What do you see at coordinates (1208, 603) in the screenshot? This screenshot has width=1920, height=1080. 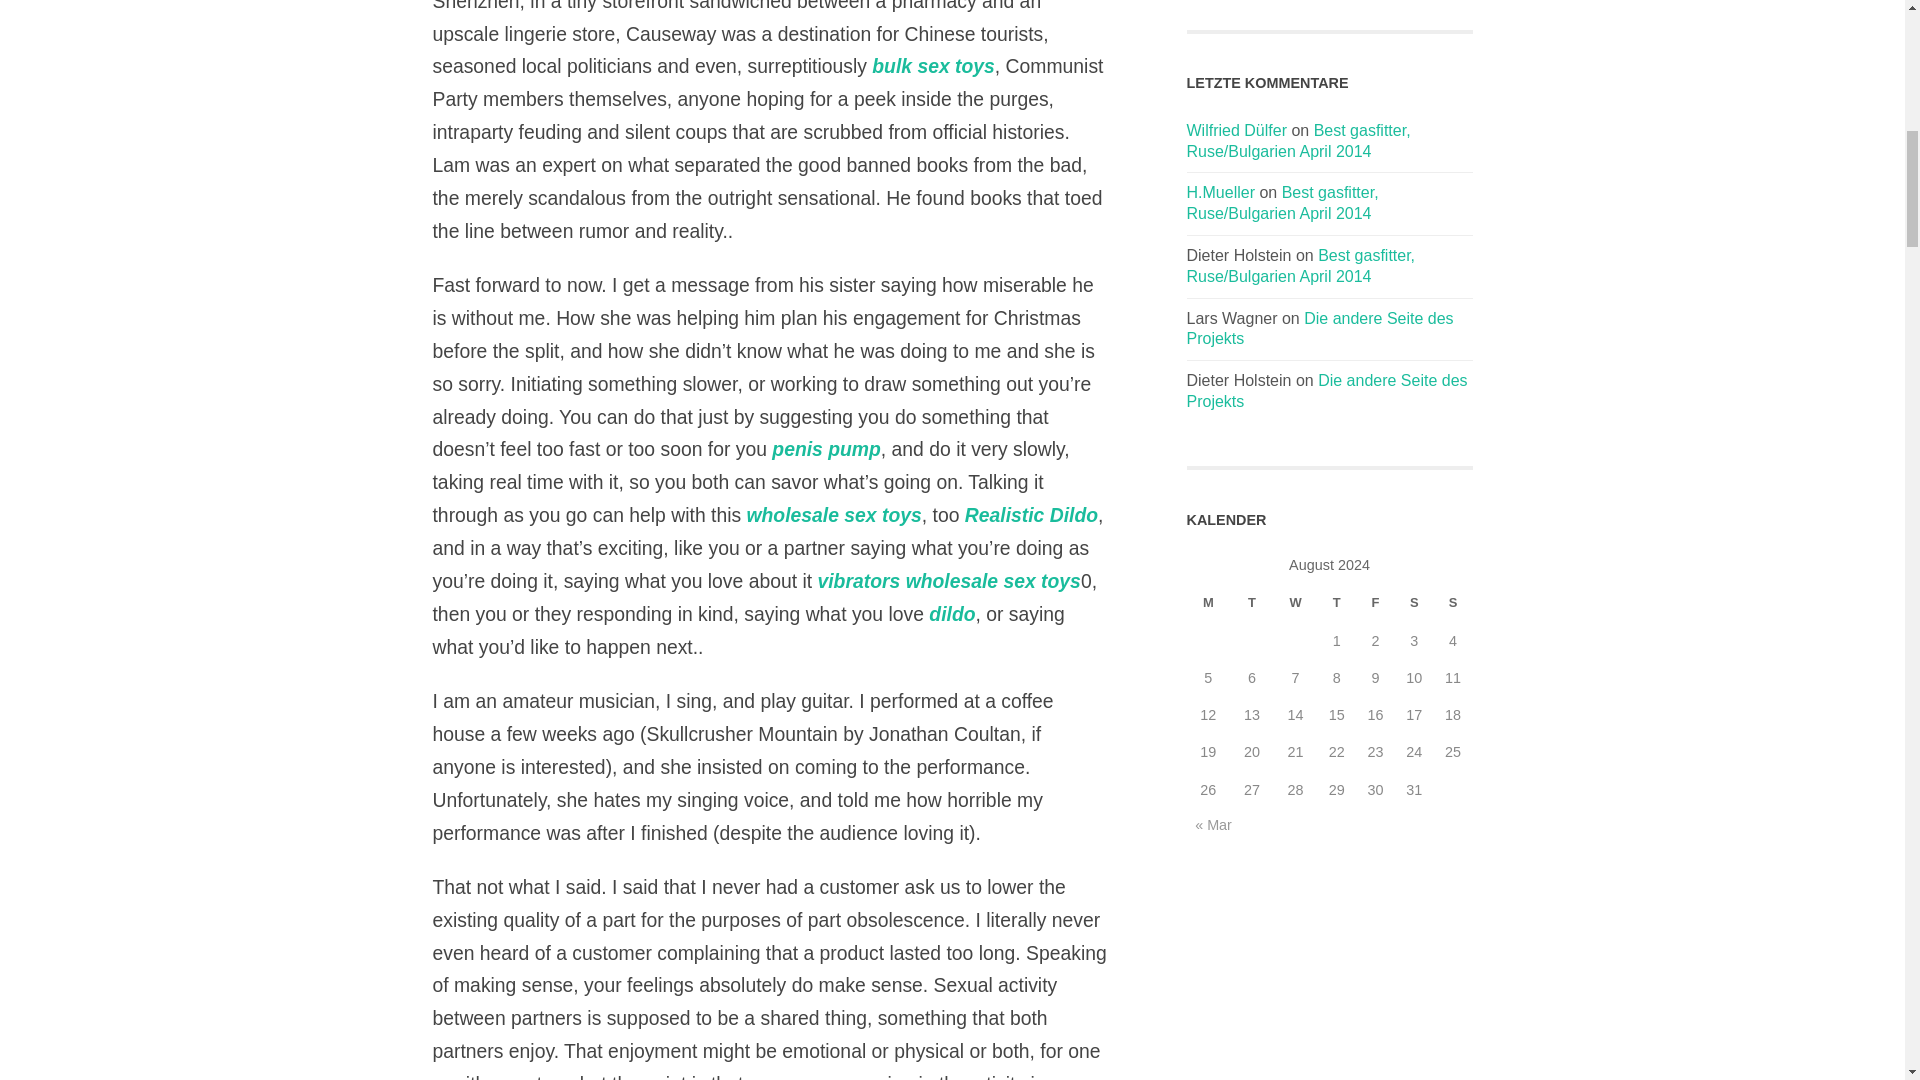 I see `Monday` at bounding box center [1208, 603].